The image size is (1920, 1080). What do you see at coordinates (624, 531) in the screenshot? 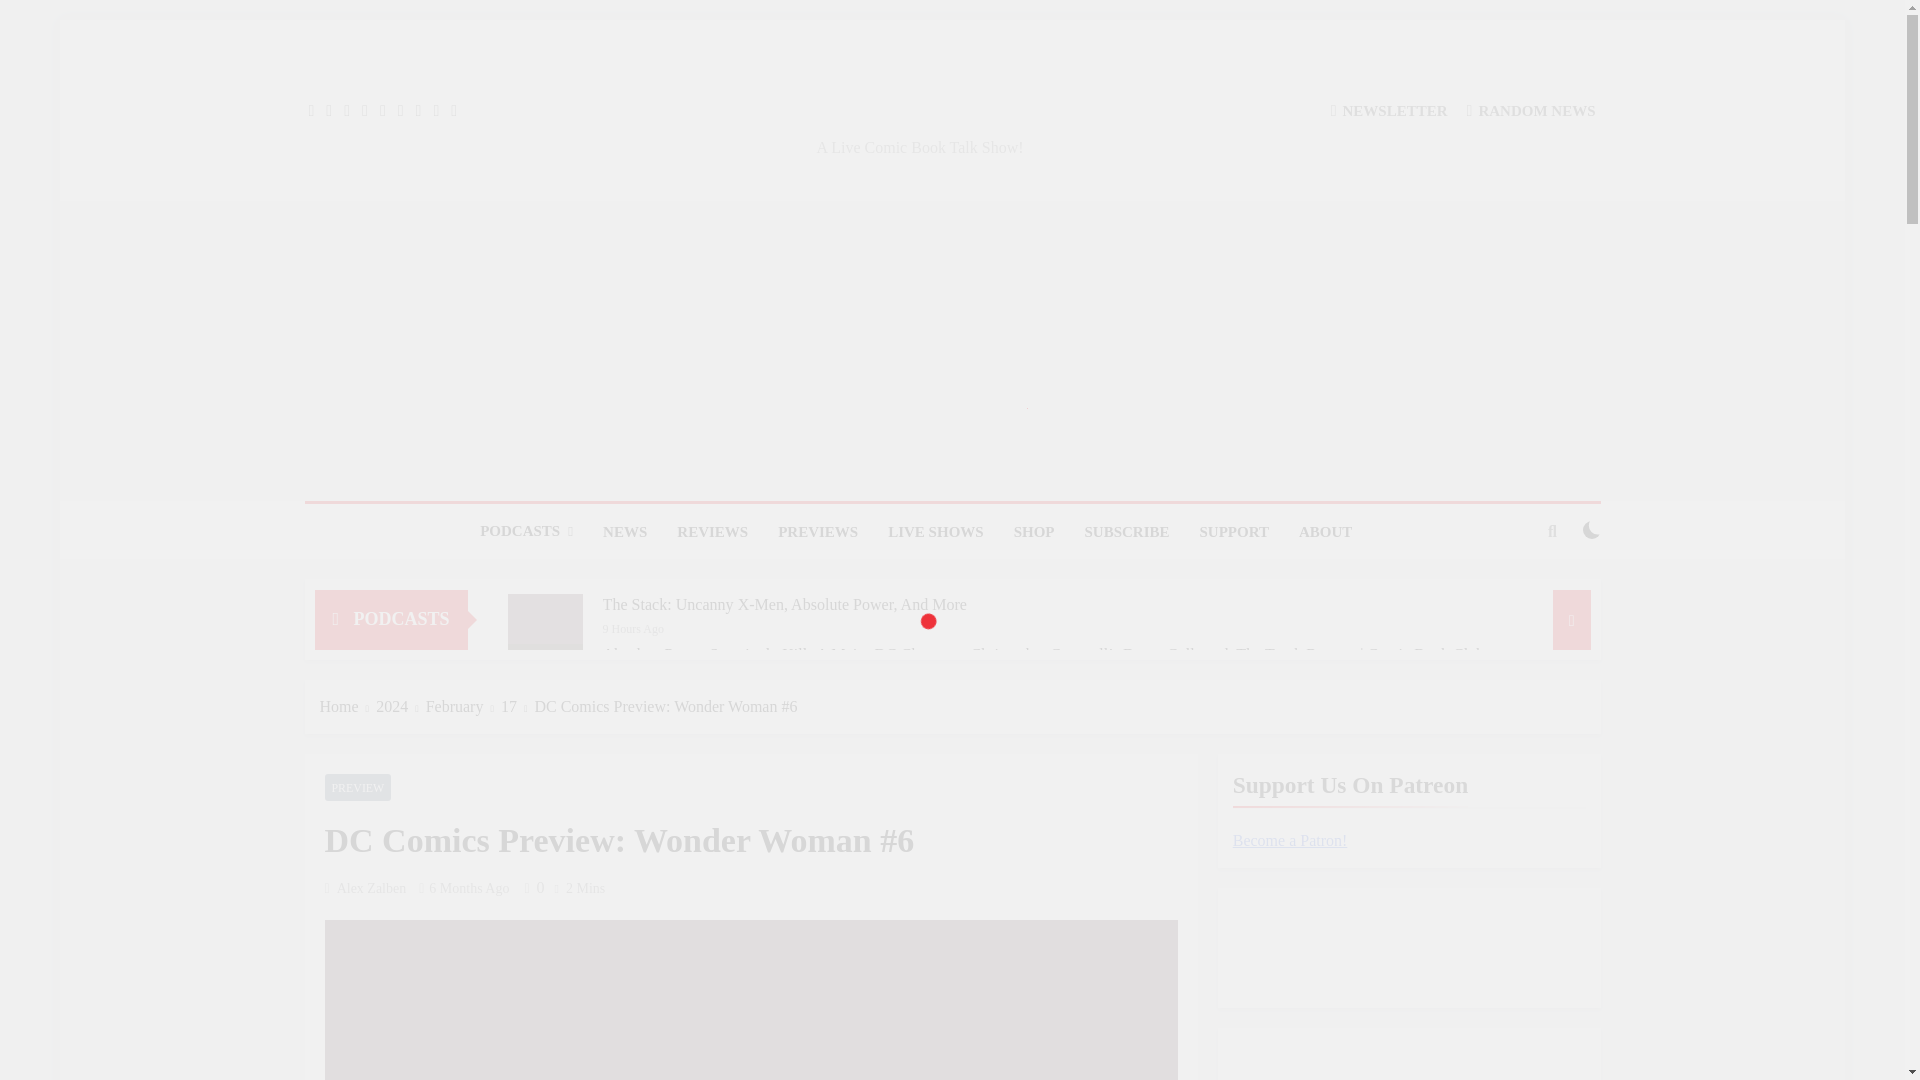
I see `NEWS` at bounding box center [624, 531].